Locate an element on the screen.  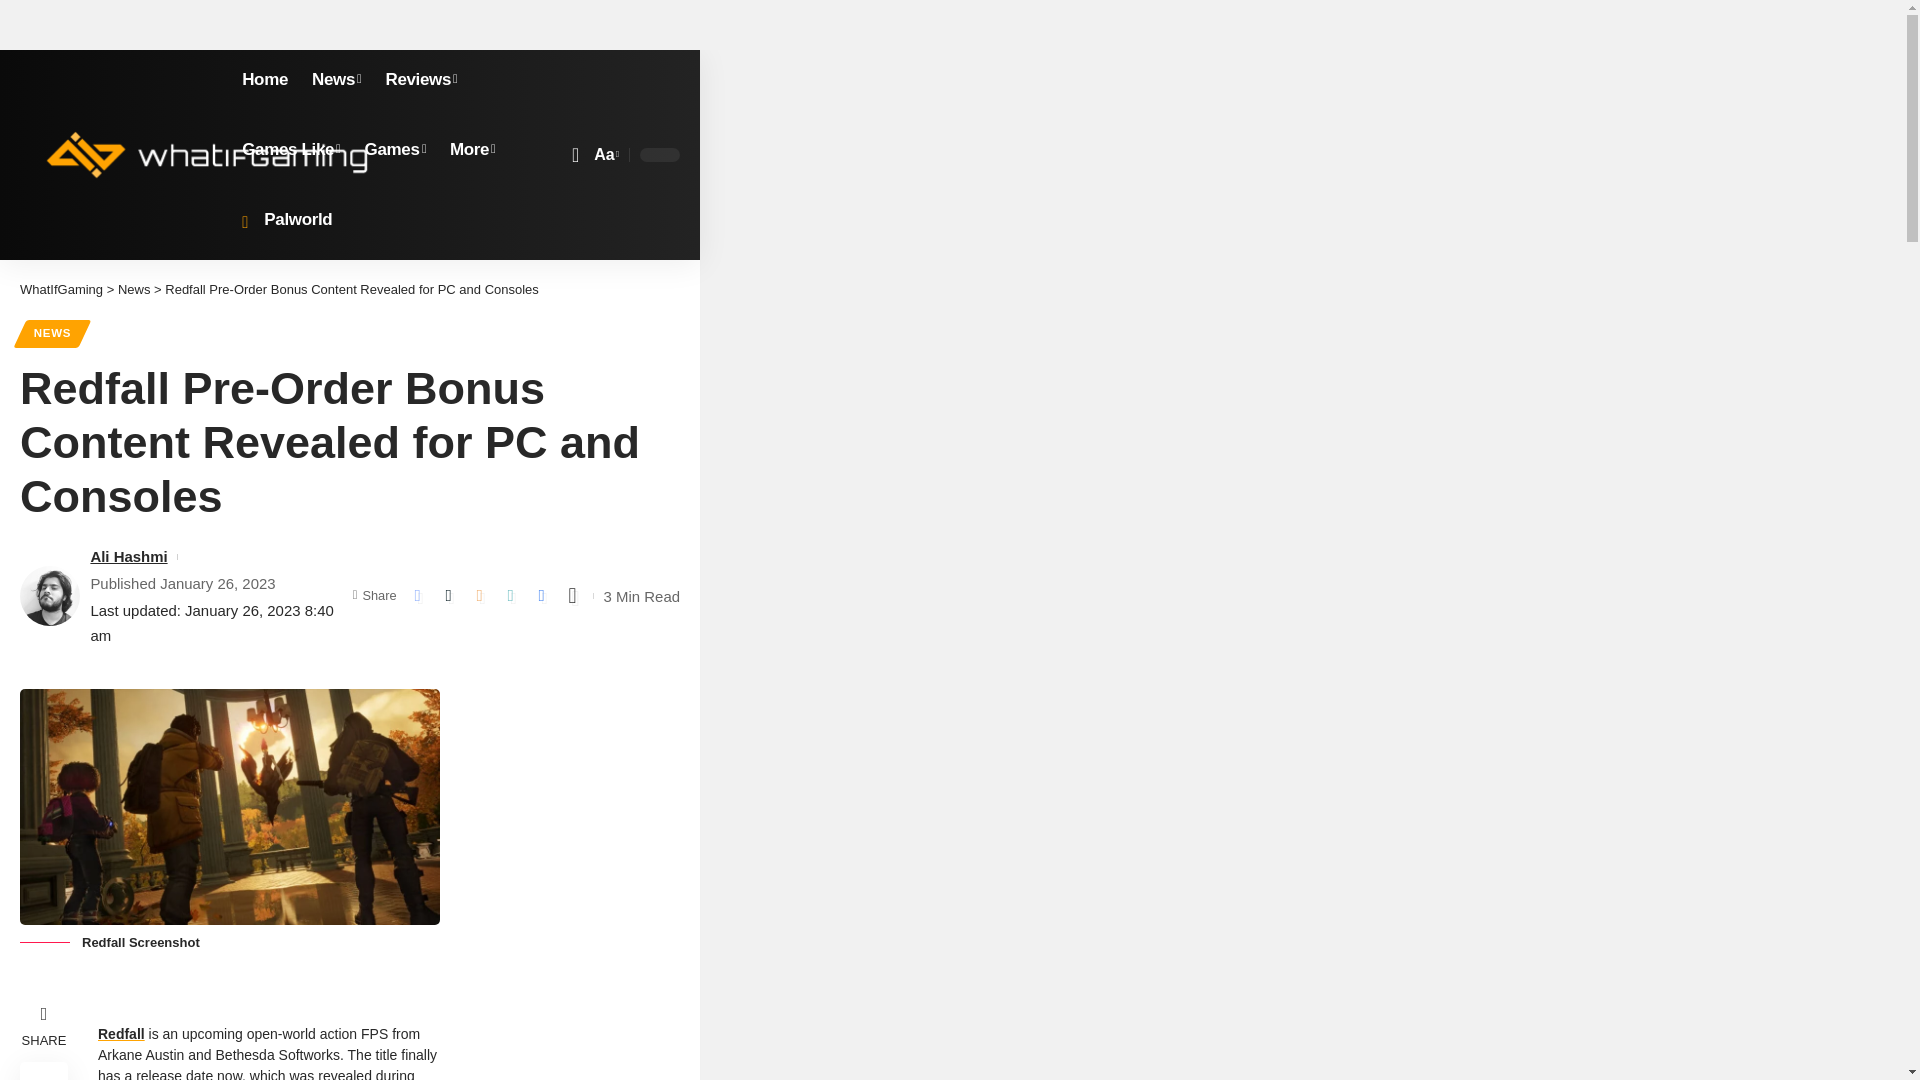
News is located at coordinates (336, 80).